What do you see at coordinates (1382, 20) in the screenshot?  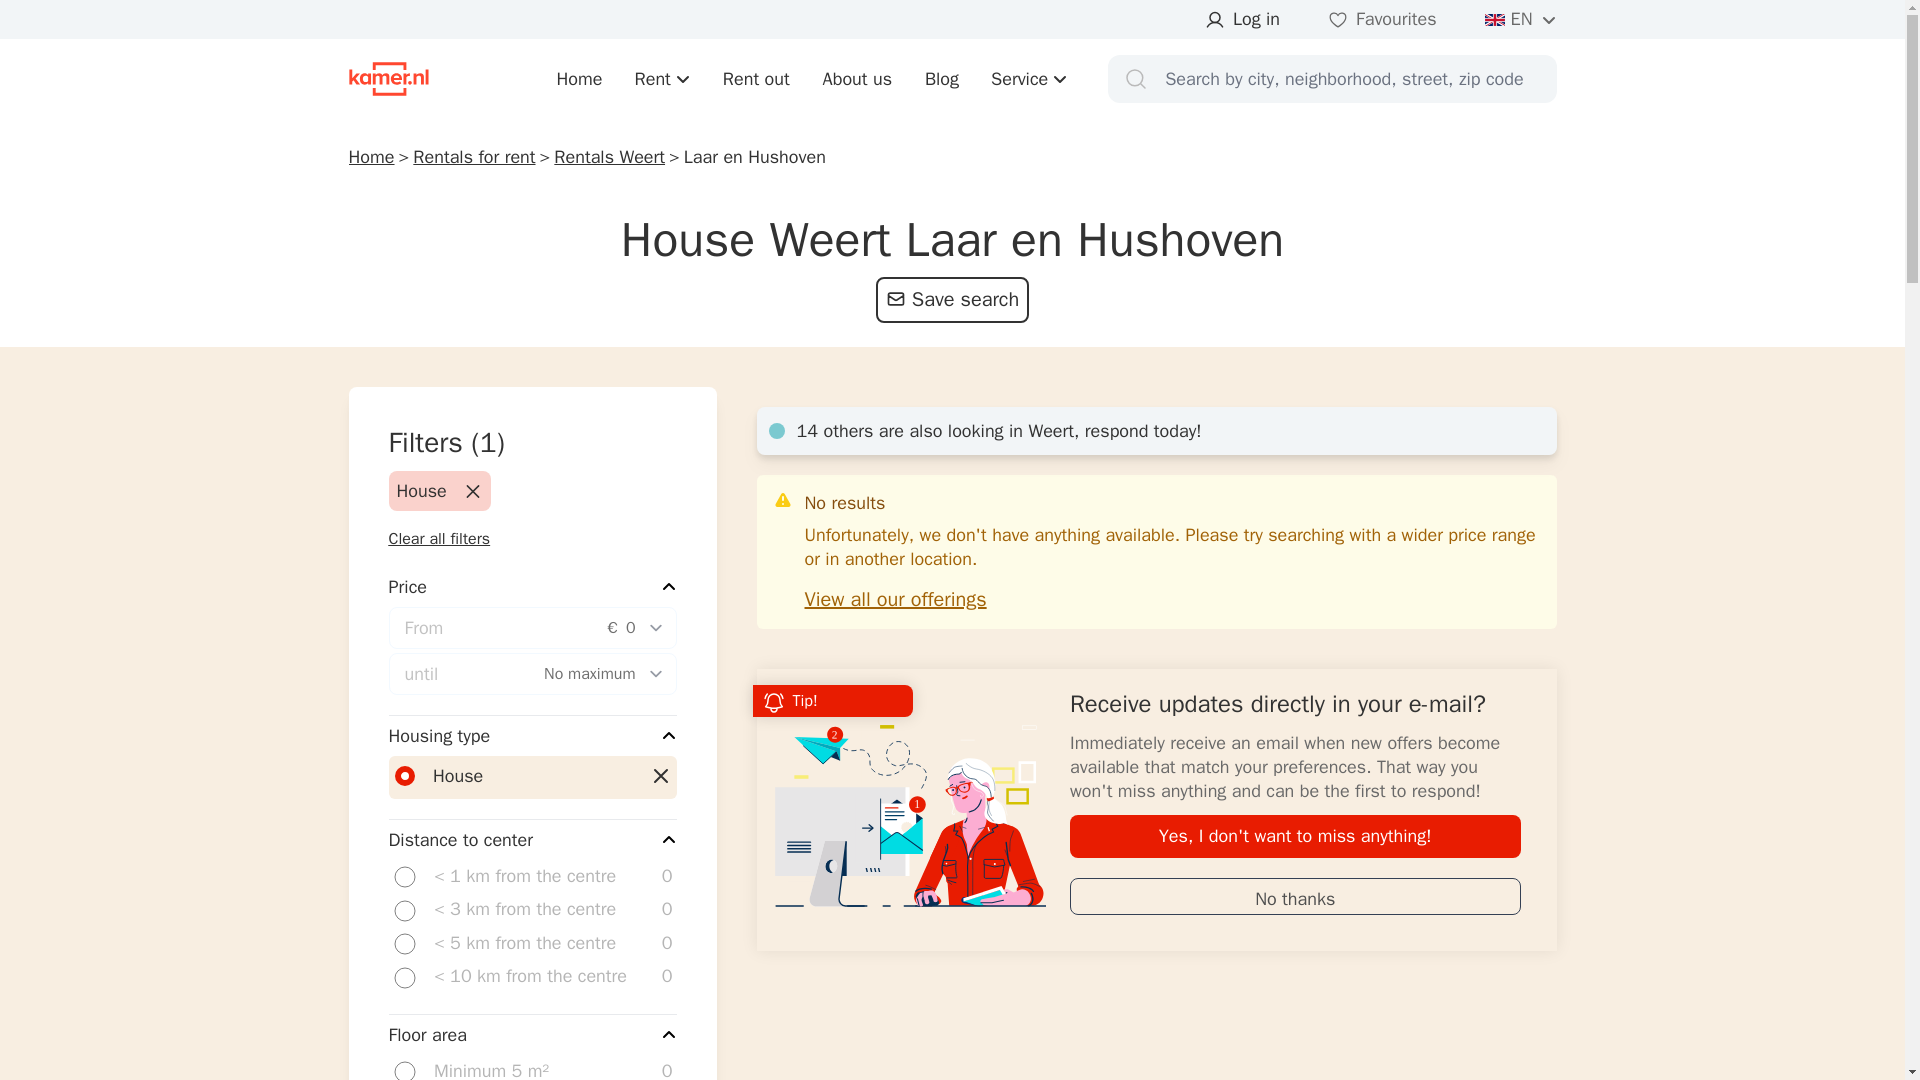 I see `Favourites` at bounding box center [1382, 20].